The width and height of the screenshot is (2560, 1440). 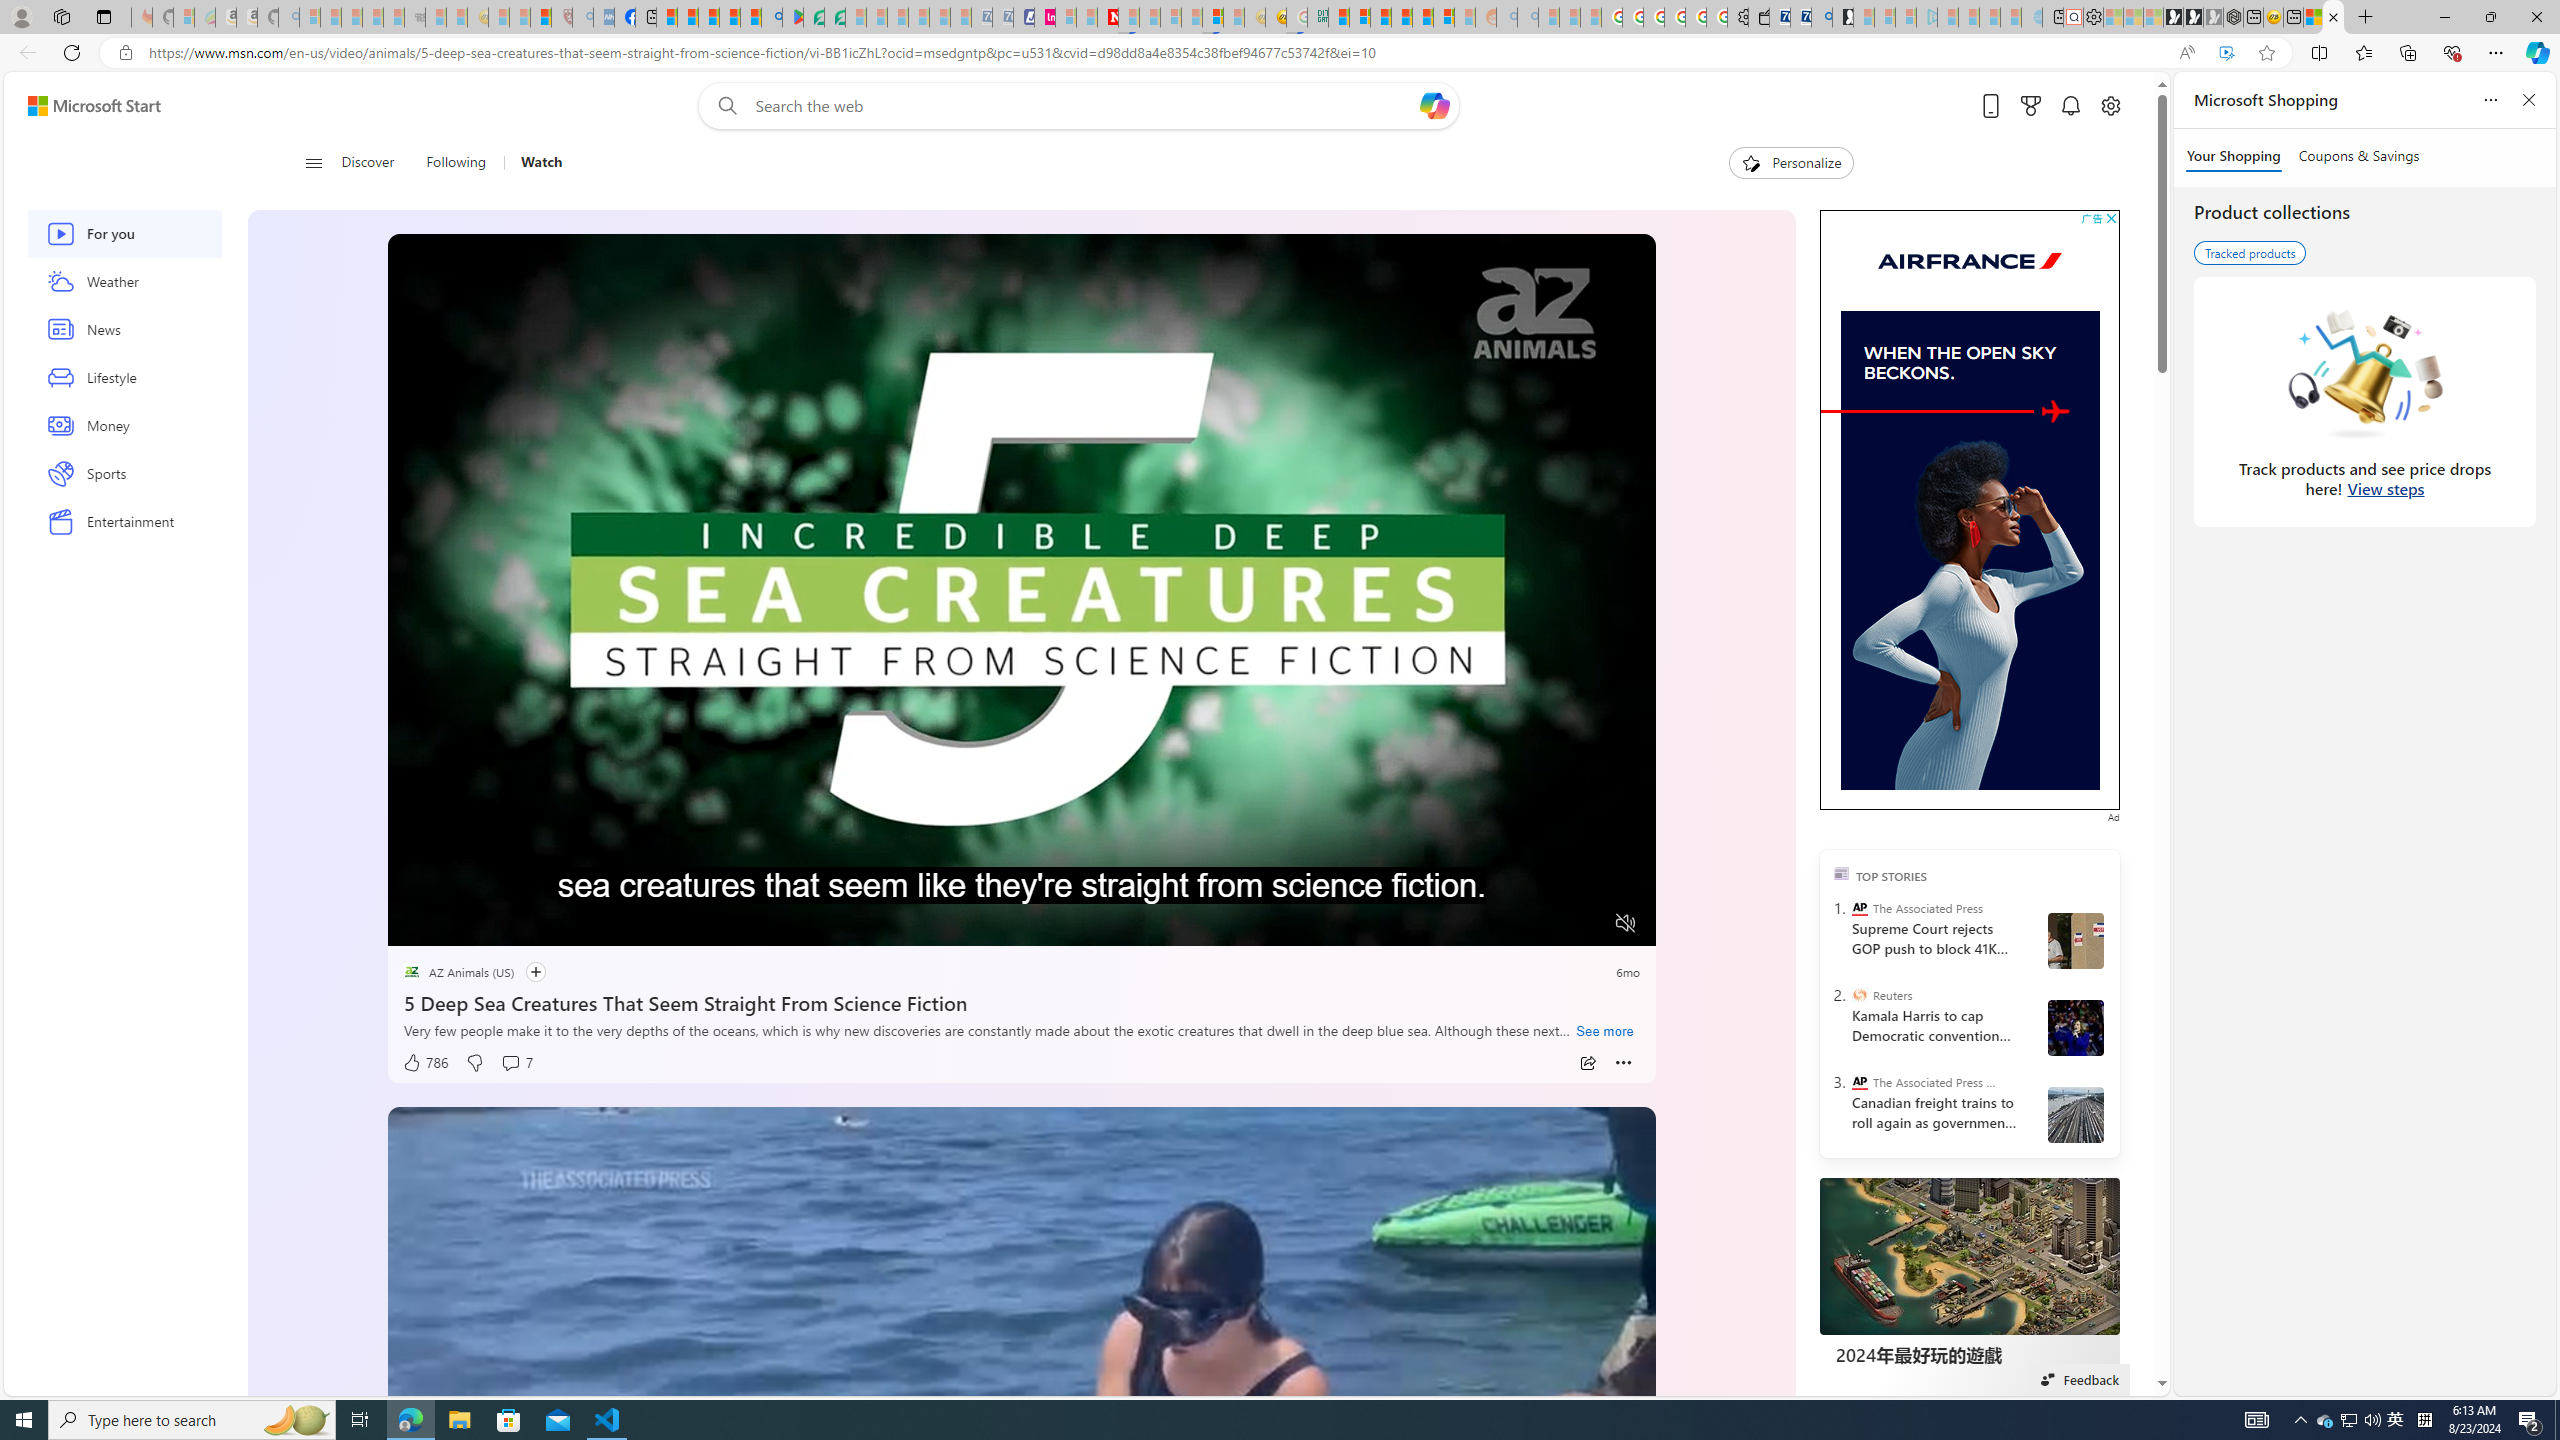 What do you see at coordinates (1022, 1000) in the screenshot?
I see `5 Deep Sea Creatures That Seem Straight From Science Fiction` at bounding box center [1022, 1000].